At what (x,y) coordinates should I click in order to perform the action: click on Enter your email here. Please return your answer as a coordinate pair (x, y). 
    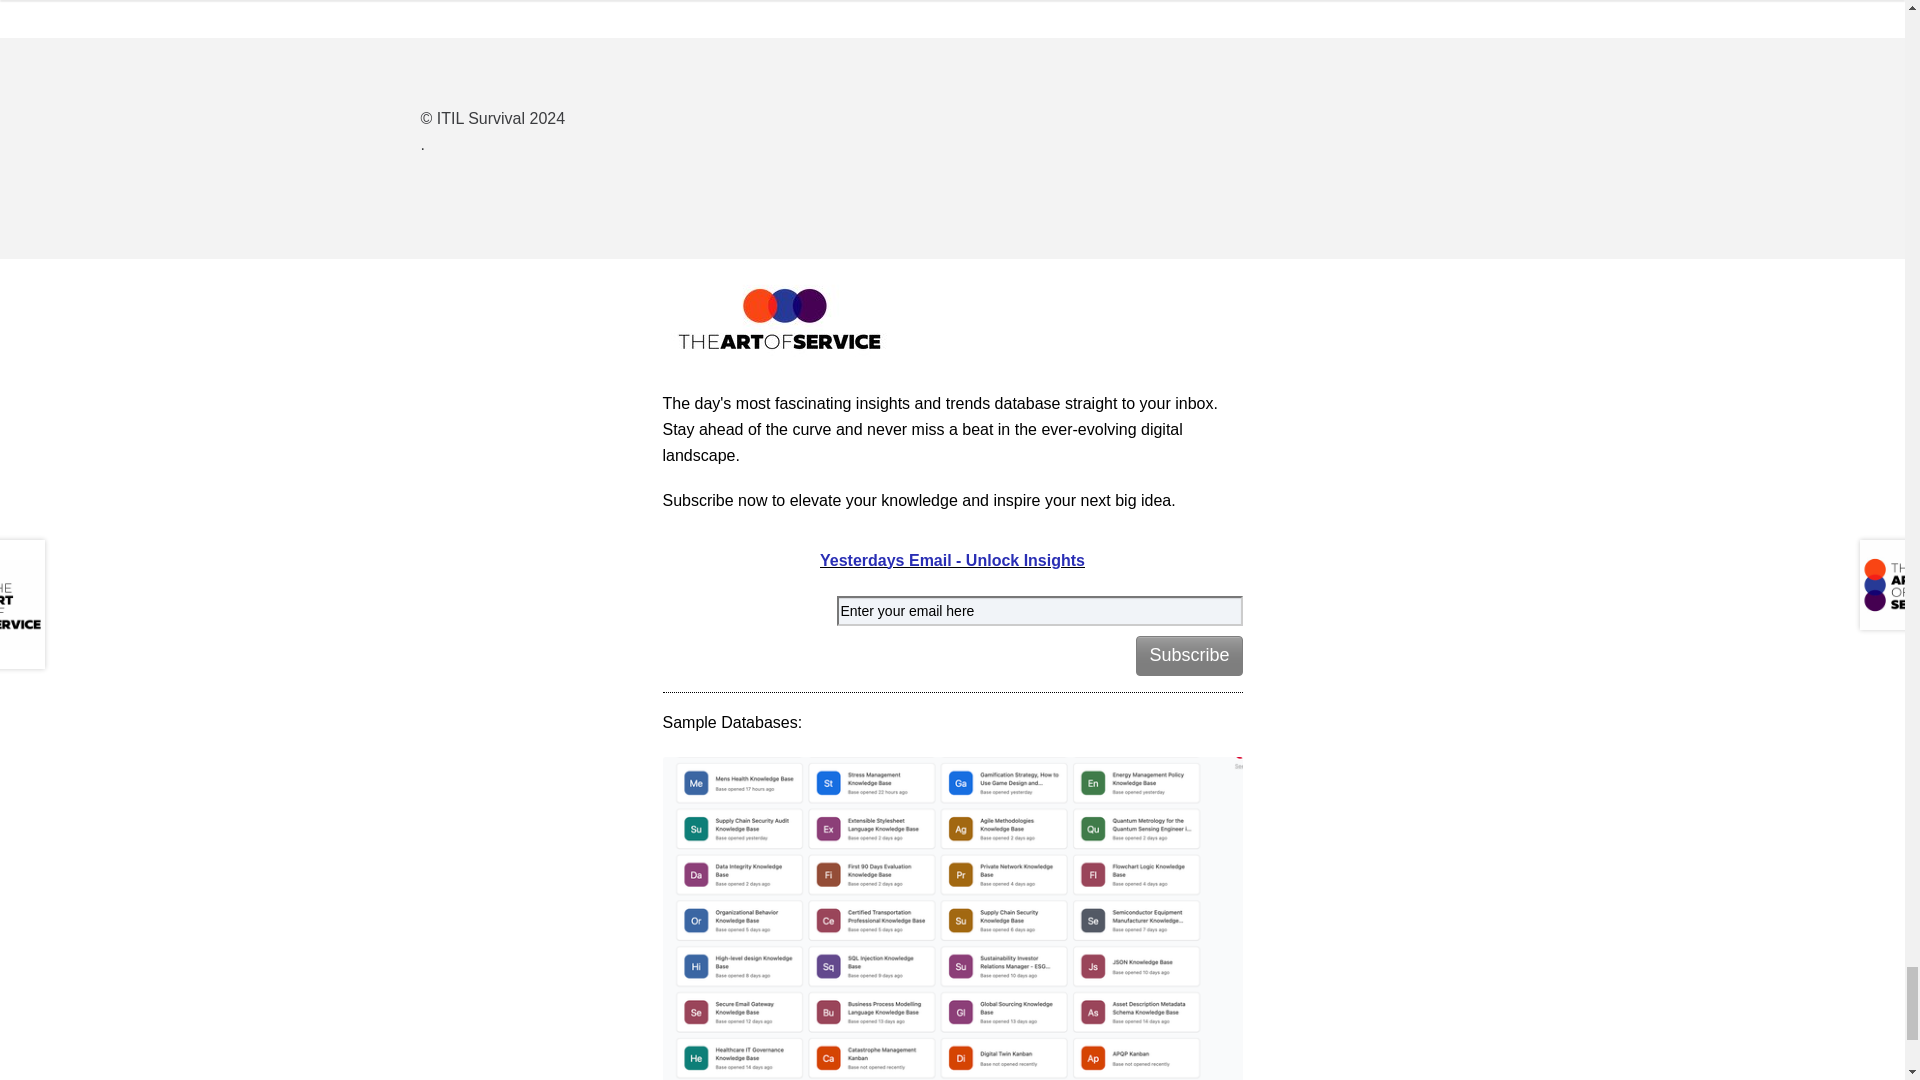
    Looking at the image, I should click on (1038, 612).